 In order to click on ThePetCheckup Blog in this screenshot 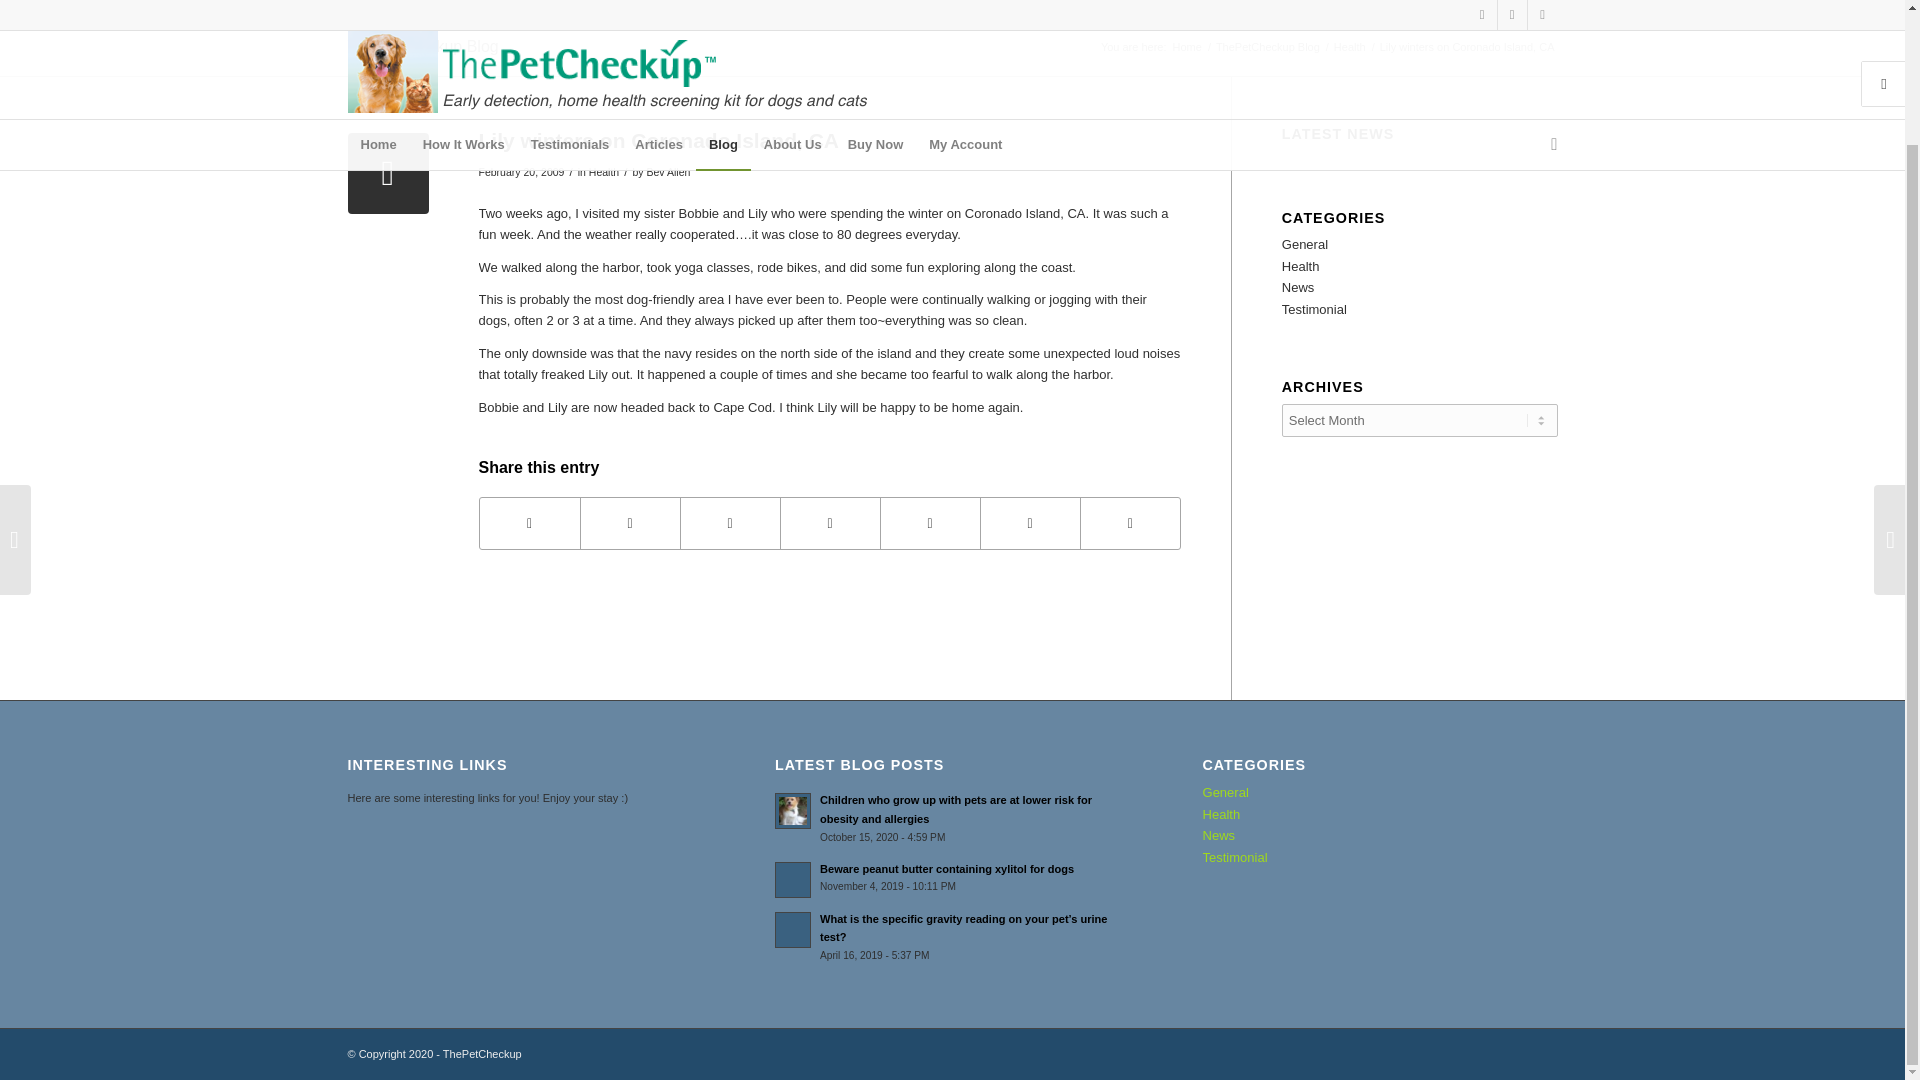, I will do `click(1268, 47)`.